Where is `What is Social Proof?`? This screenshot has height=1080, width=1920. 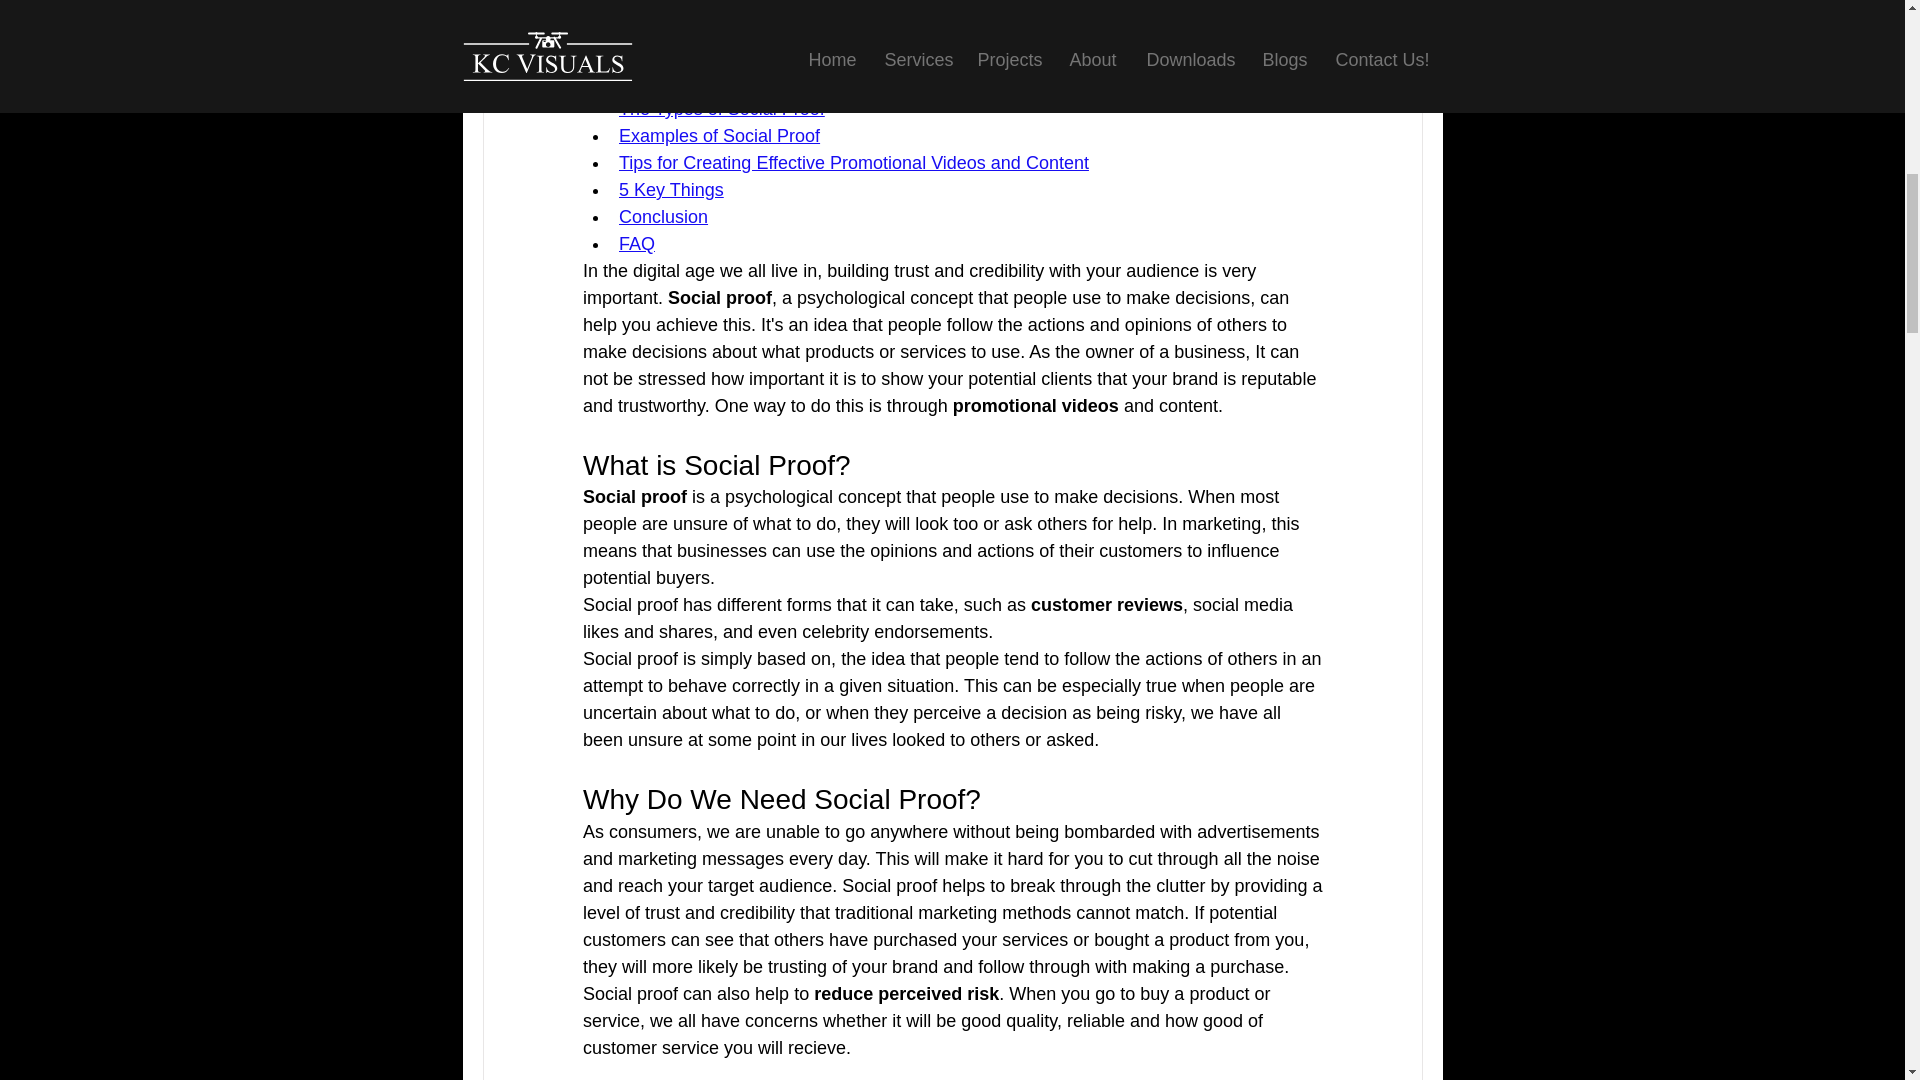 What is Social Proof? is located at coordinates (704, 28).